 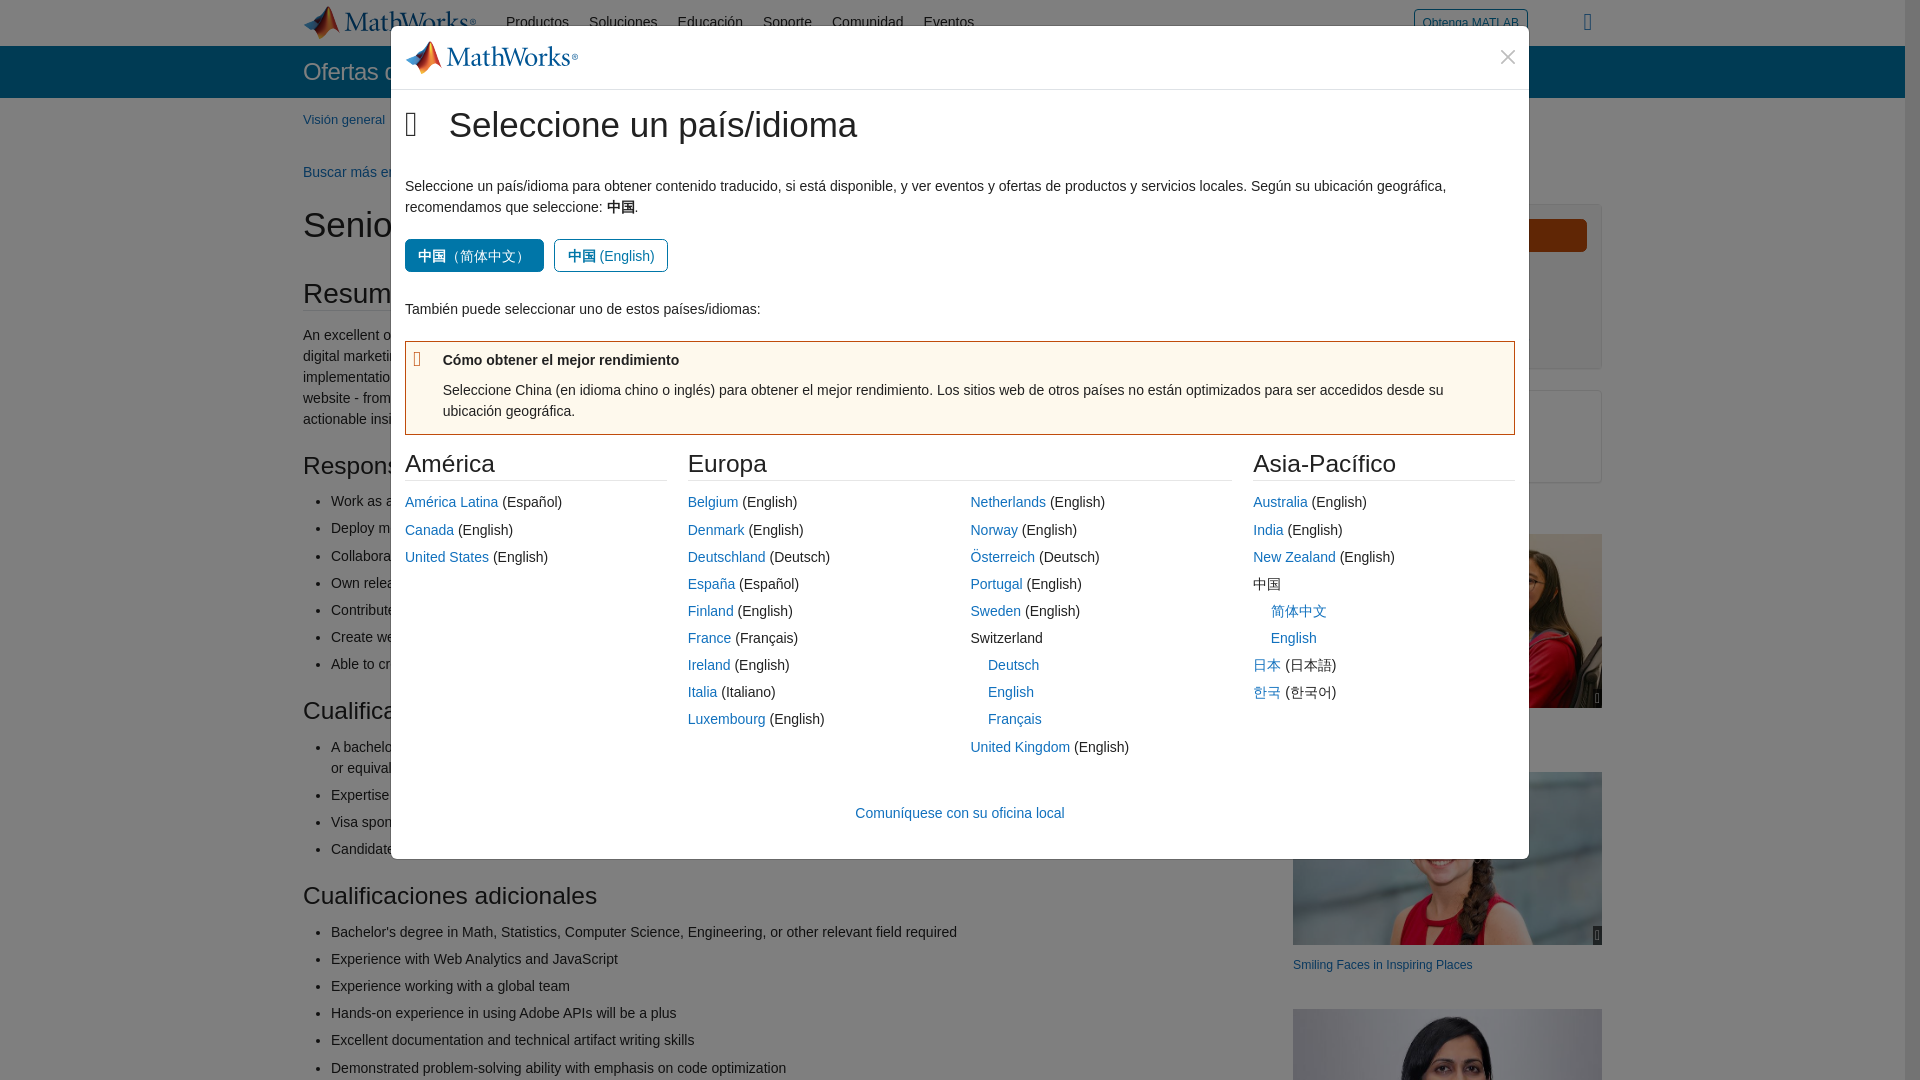 I want to click on Comunidad, so click(x=867, y=22).